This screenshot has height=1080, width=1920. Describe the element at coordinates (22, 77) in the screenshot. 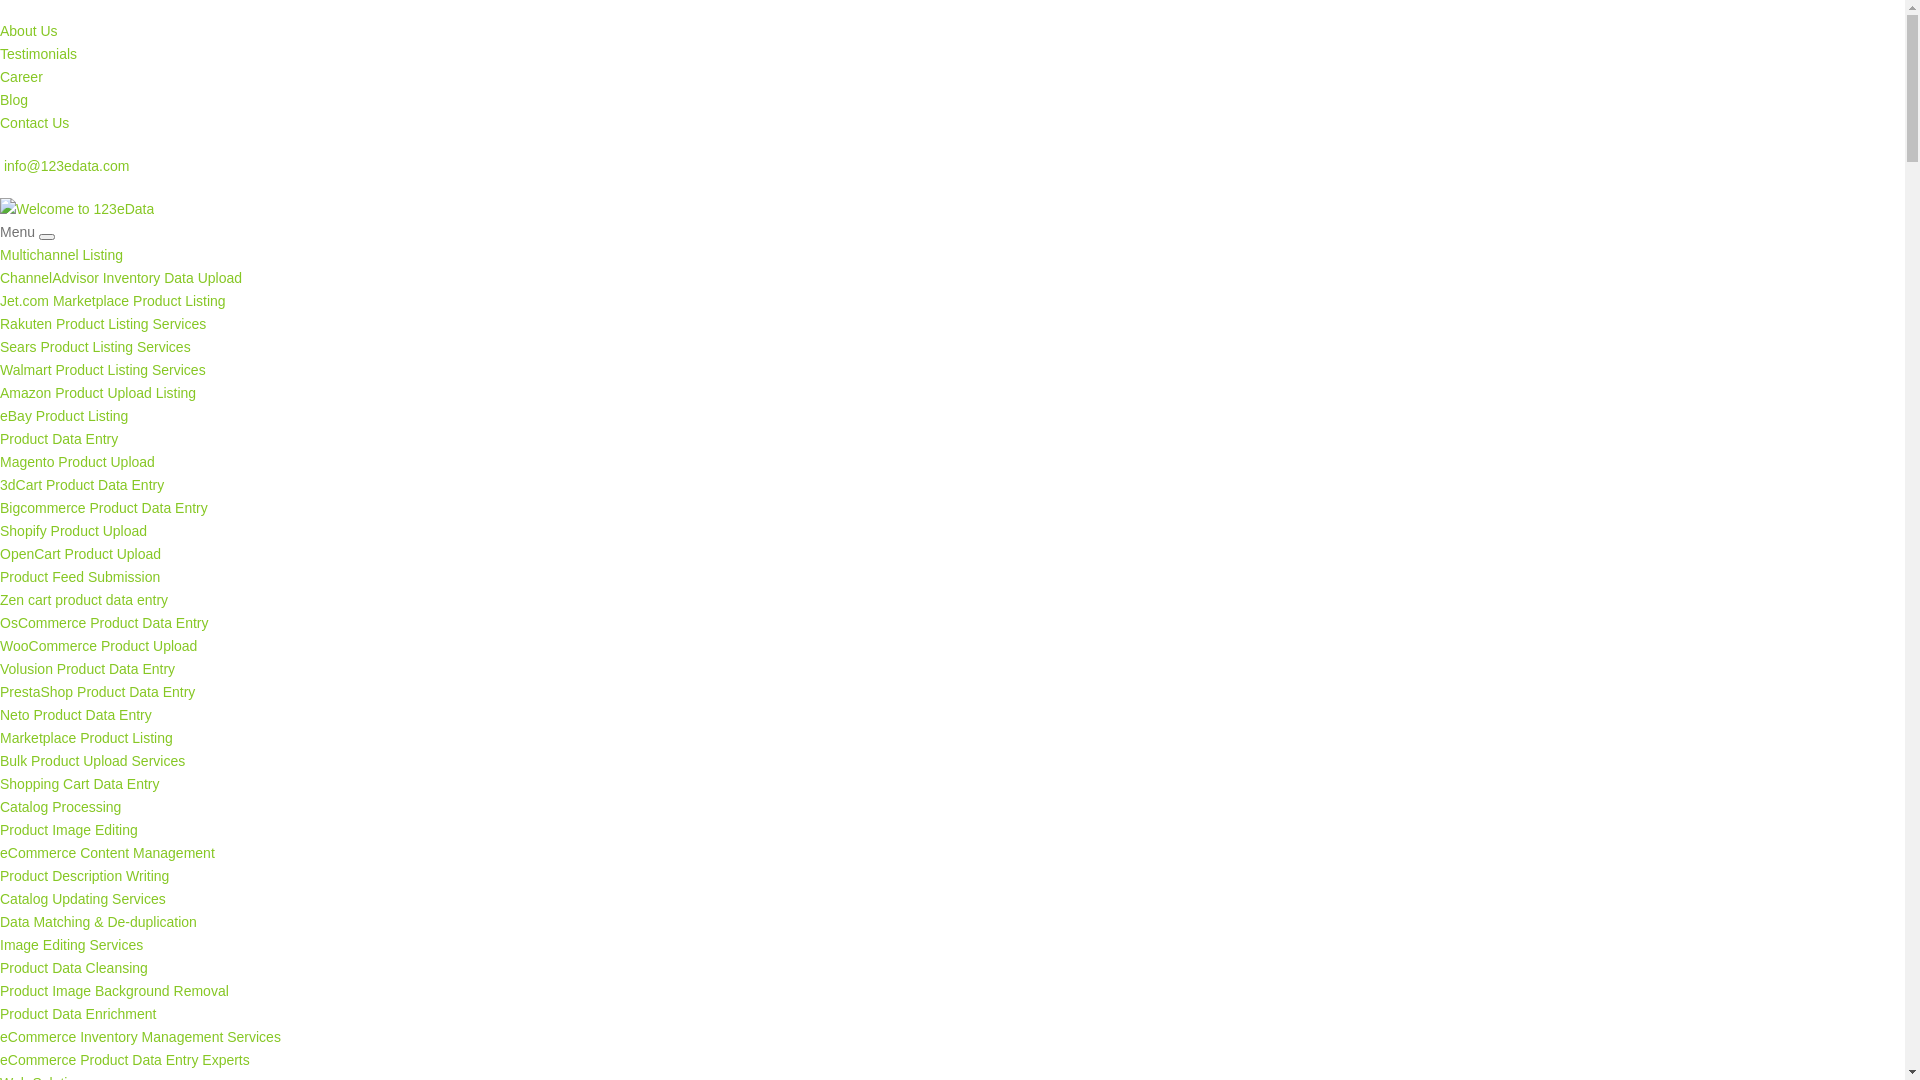

I see `Career` at that location.